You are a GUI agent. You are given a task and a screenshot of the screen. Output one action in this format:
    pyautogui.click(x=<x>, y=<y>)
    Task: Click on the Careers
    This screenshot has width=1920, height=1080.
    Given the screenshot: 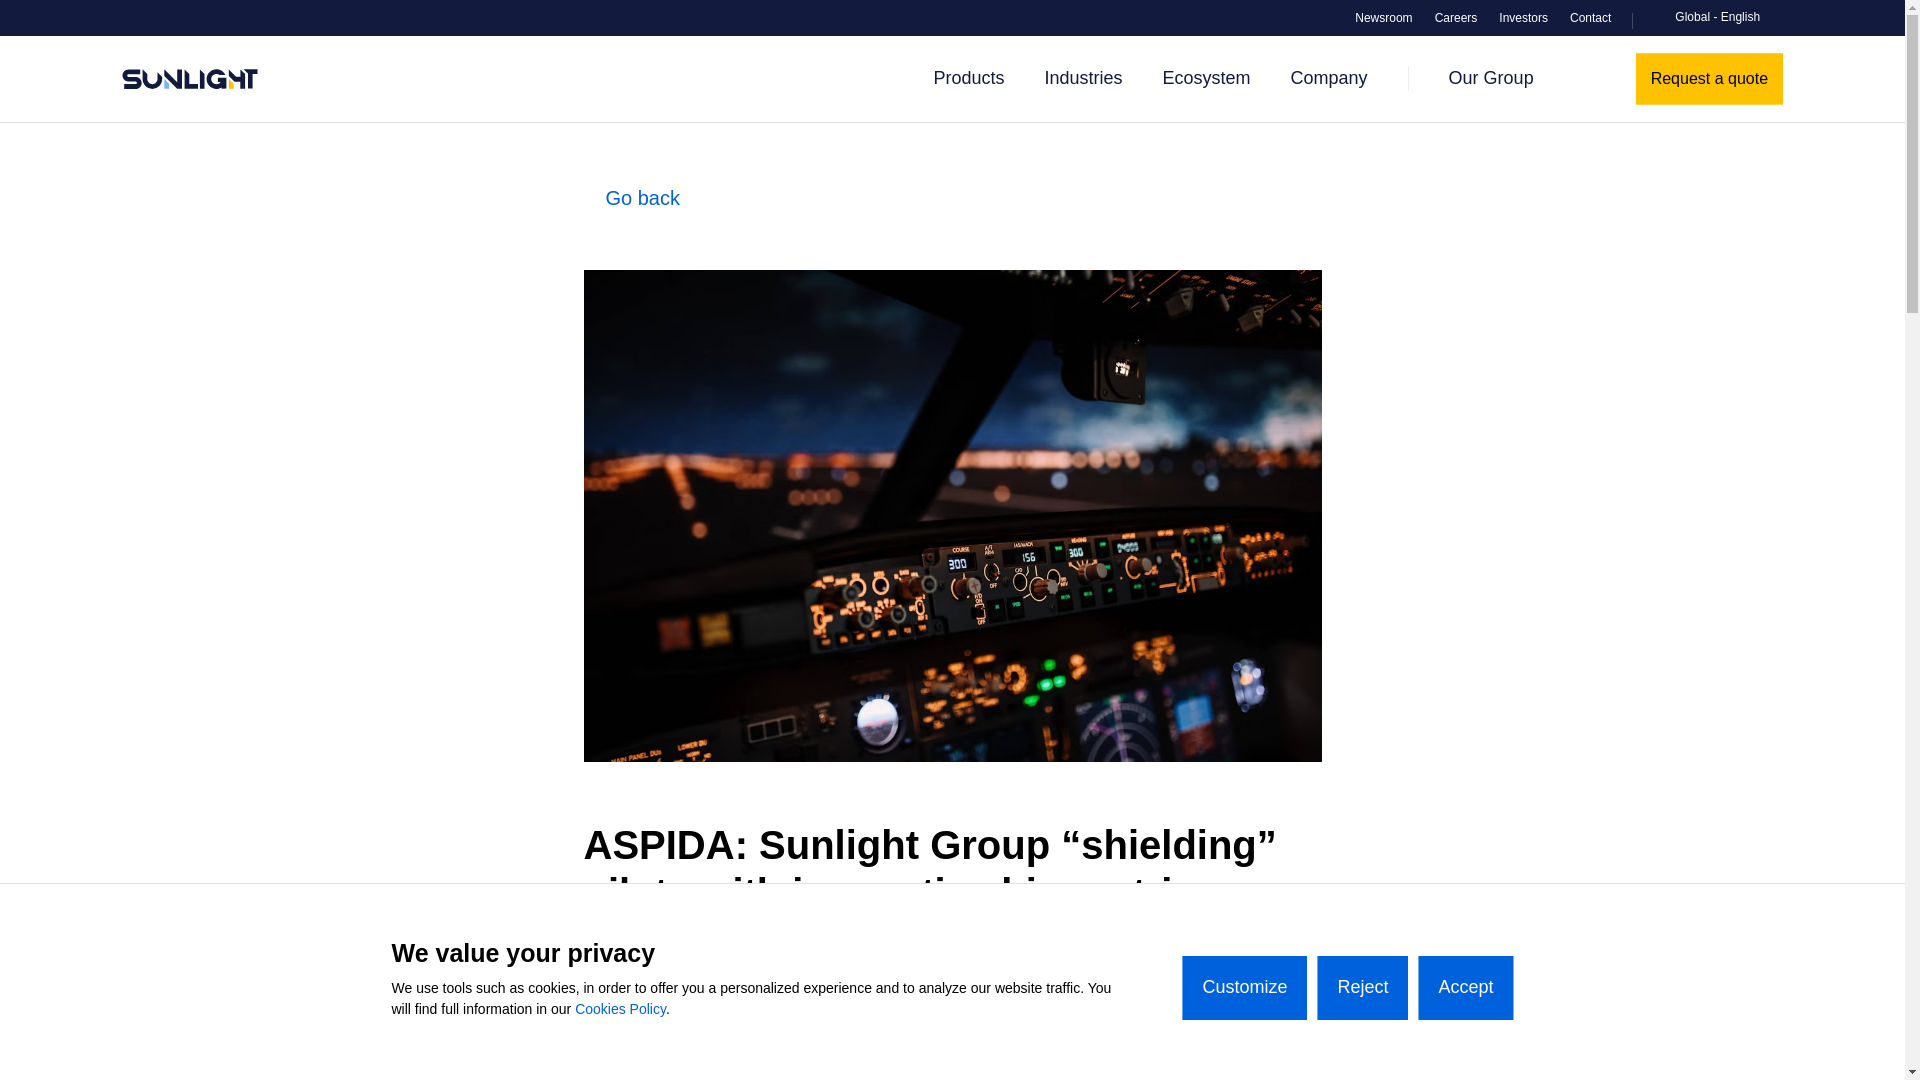 What is the action you would take?
    pyautogui.click(x=1456, y=18)
    